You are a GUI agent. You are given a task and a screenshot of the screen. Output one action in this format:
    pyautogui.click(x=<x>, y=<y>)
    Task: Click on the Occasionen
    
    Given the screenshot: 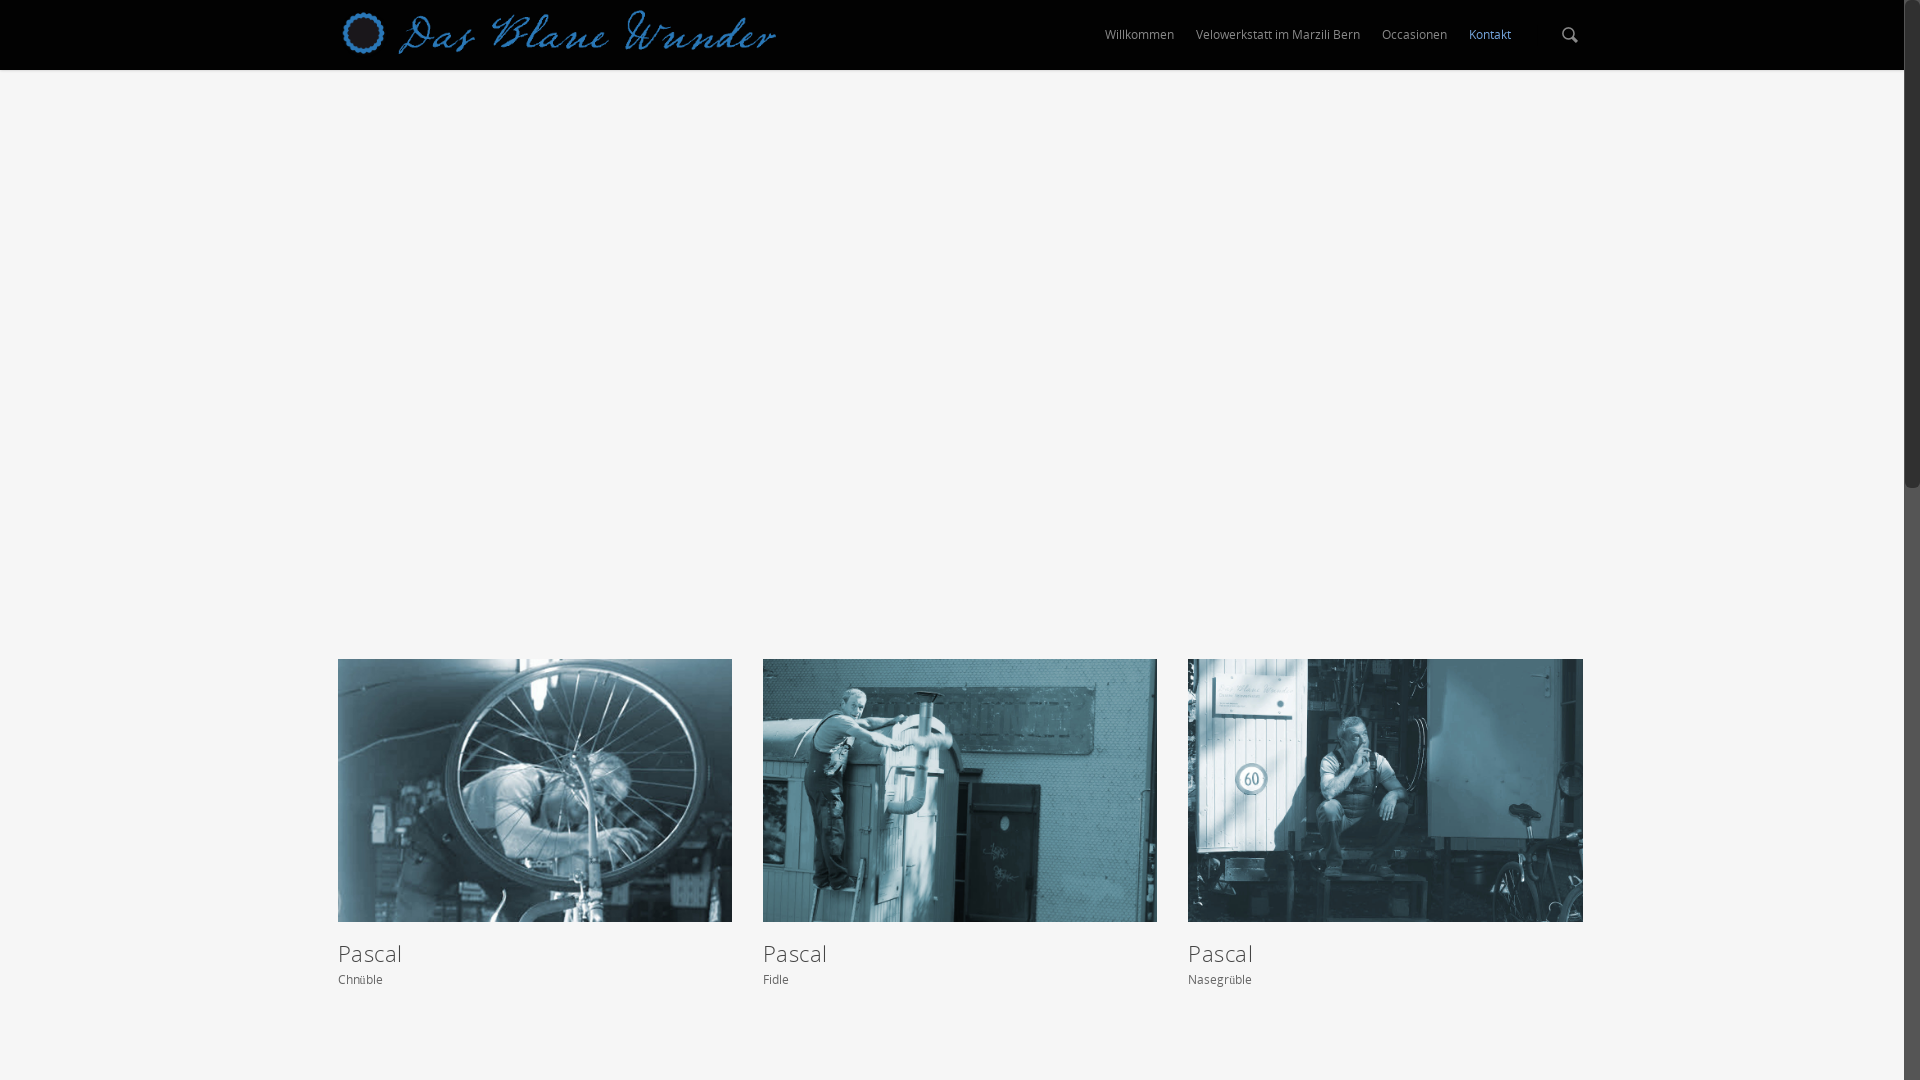 What is the action you would take?
    pyautogui.click(x=1414, y=40)
    